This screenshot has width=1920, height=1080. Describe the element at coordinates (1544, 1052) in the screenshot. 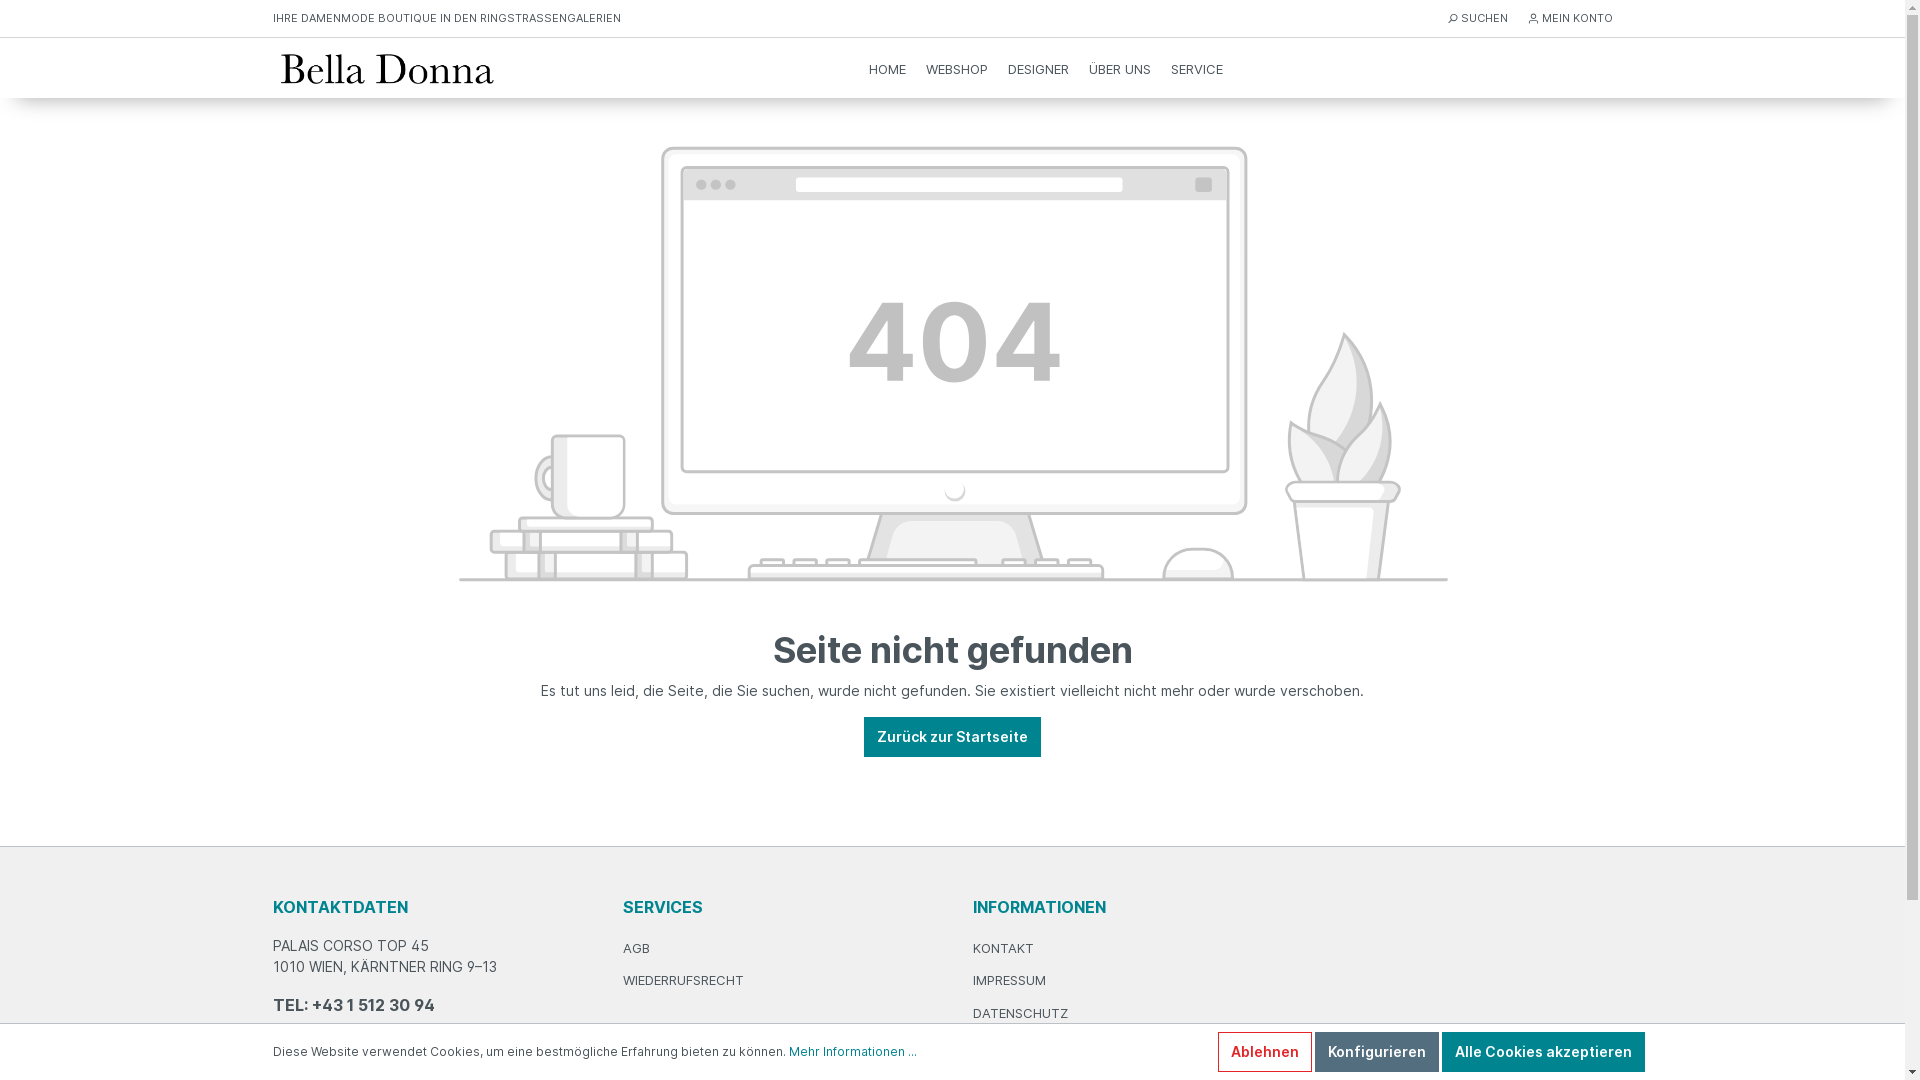

I see `Alle Cookies akzeptieren` at that location.